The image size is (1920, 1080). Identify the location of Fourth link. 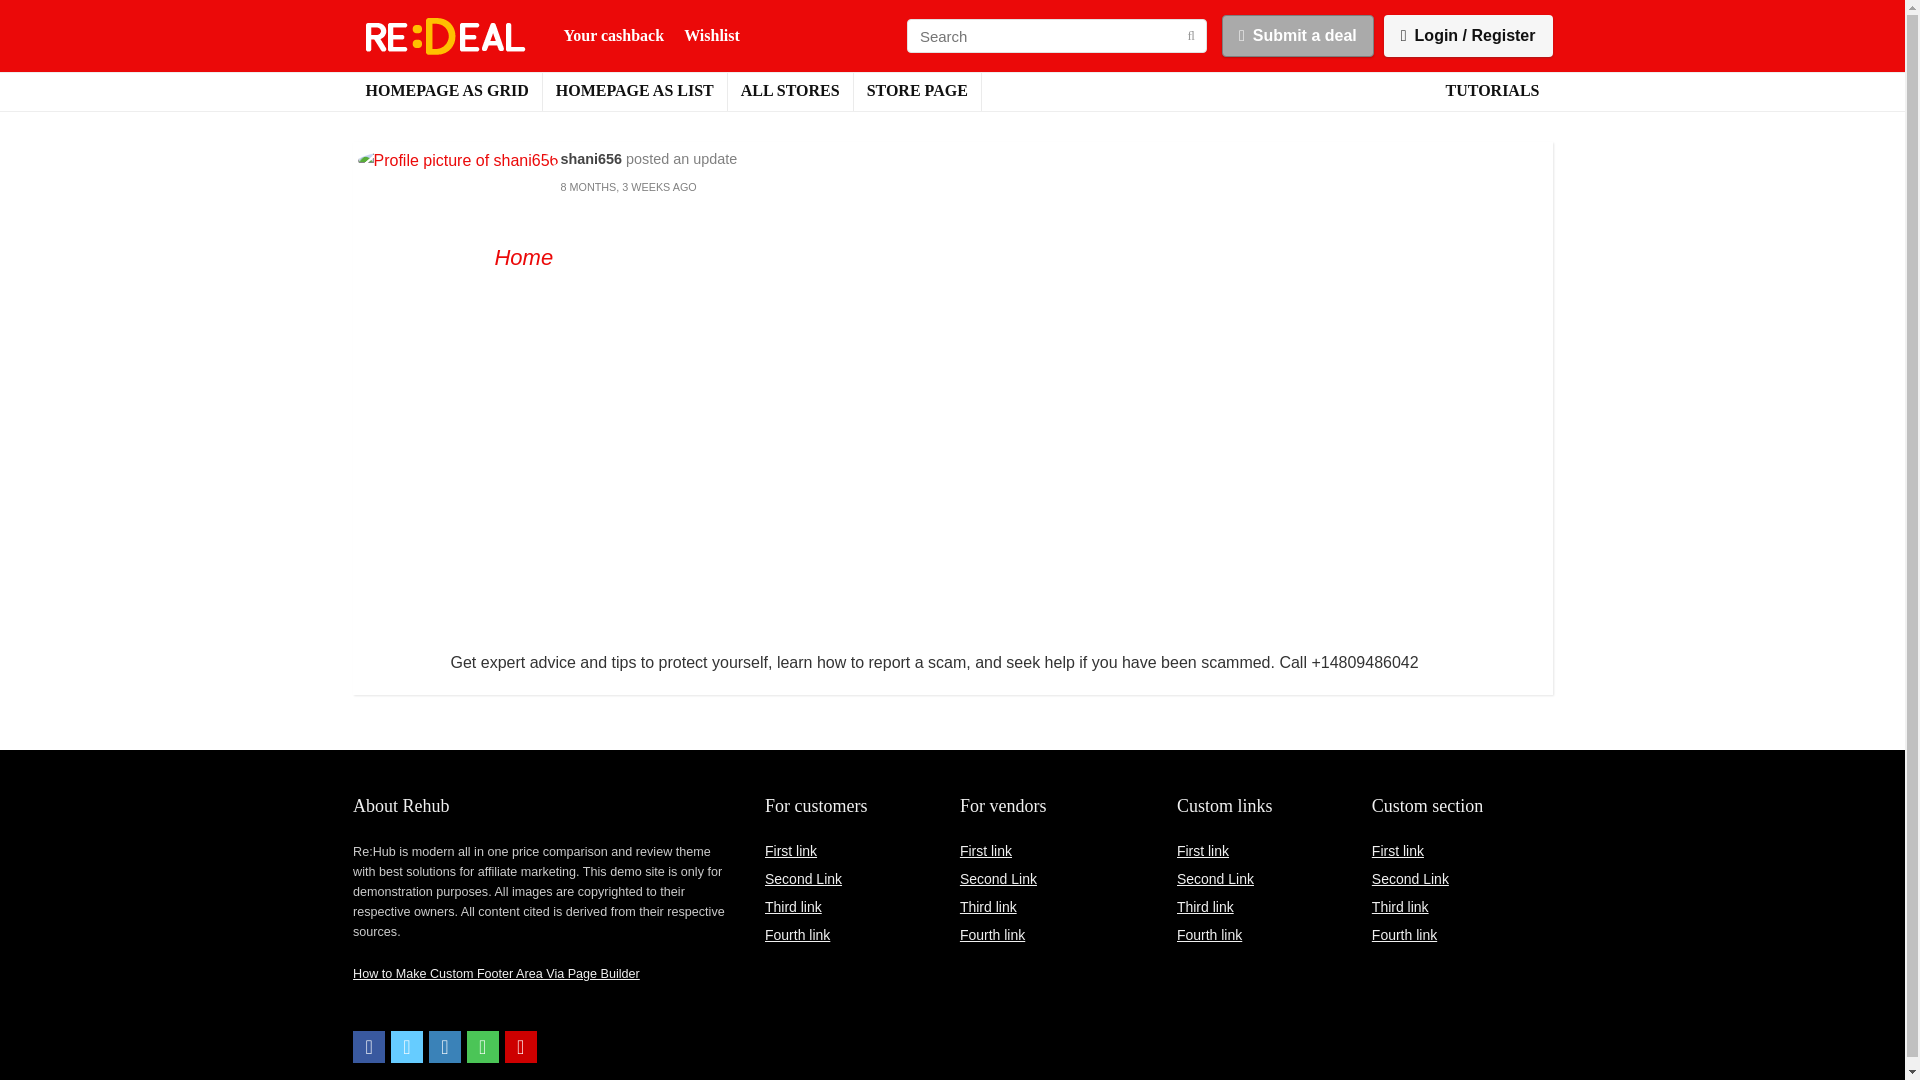
(992, 934).